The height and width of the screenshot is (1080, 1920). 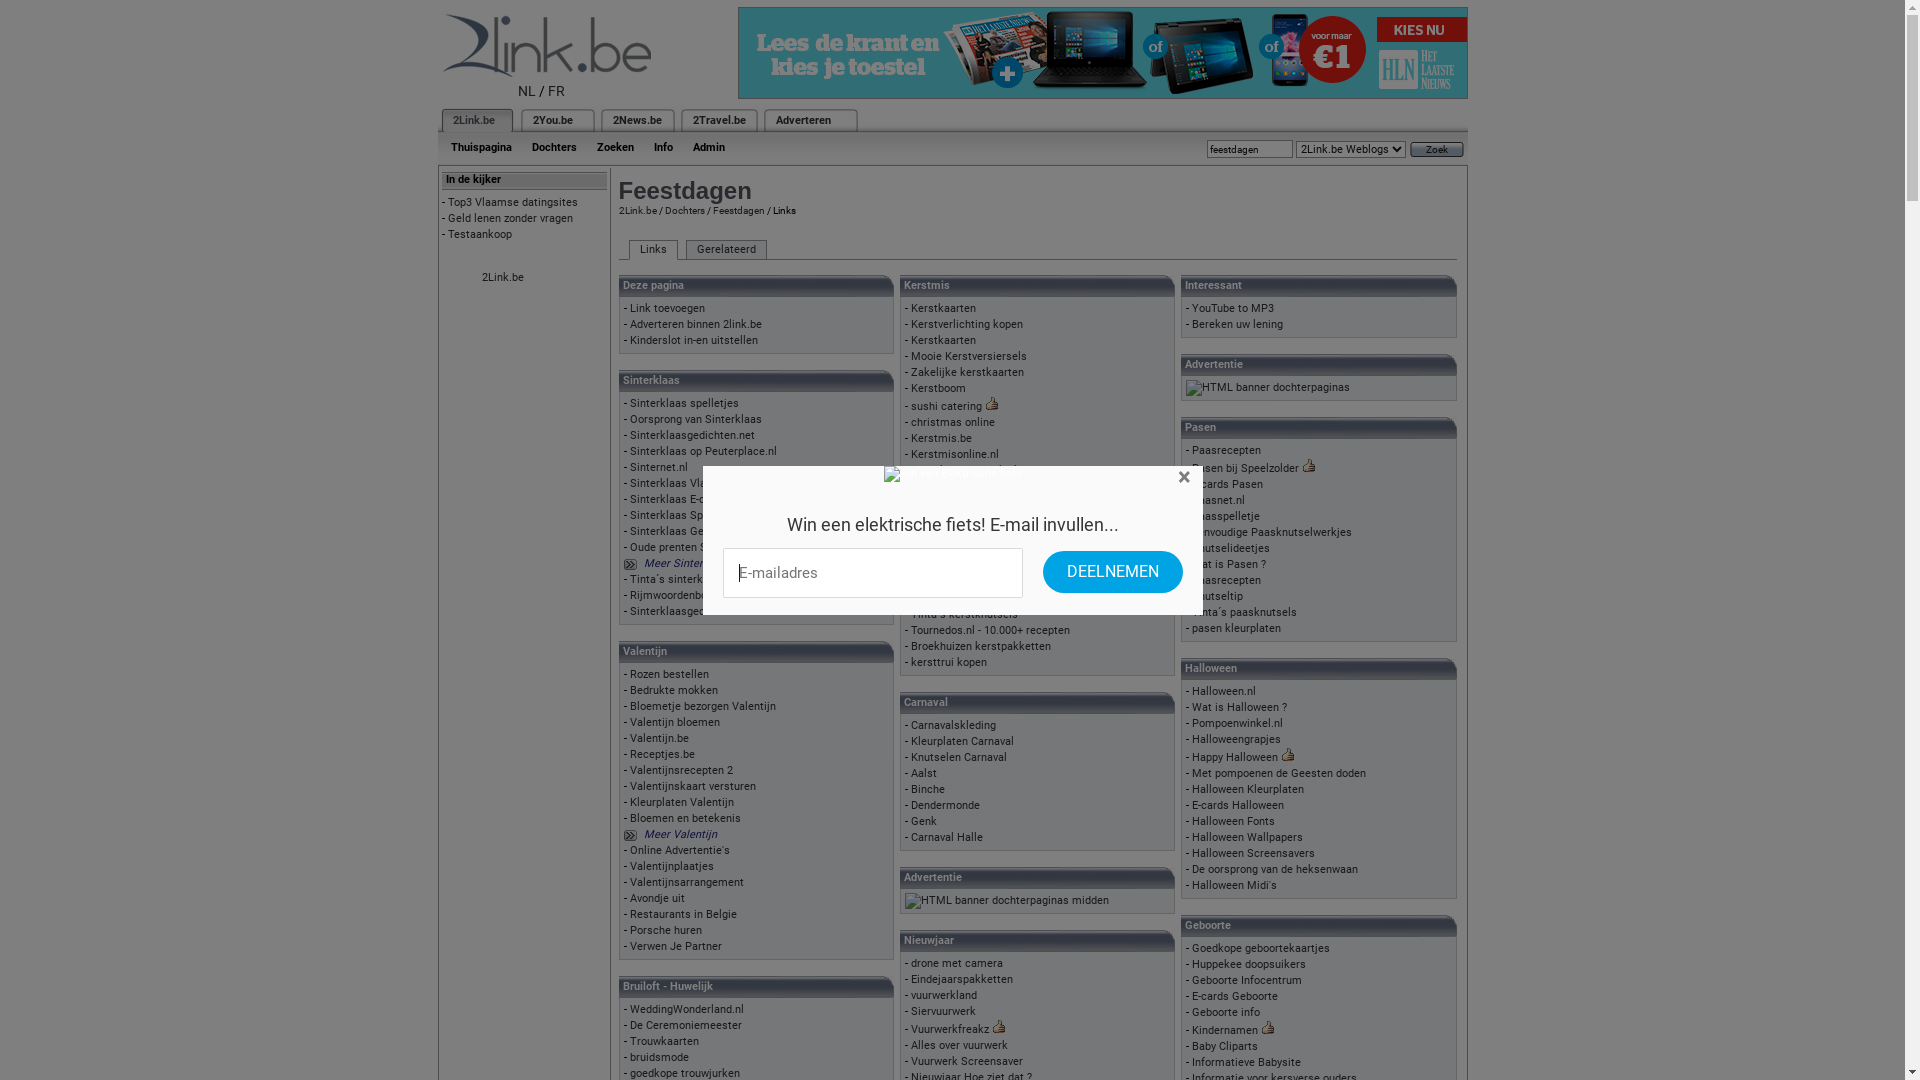 What do you see at coordinates (962, 741) in the screenshot?
I see `Kleurplaten Carnaval` at bounding box center [962, 741].